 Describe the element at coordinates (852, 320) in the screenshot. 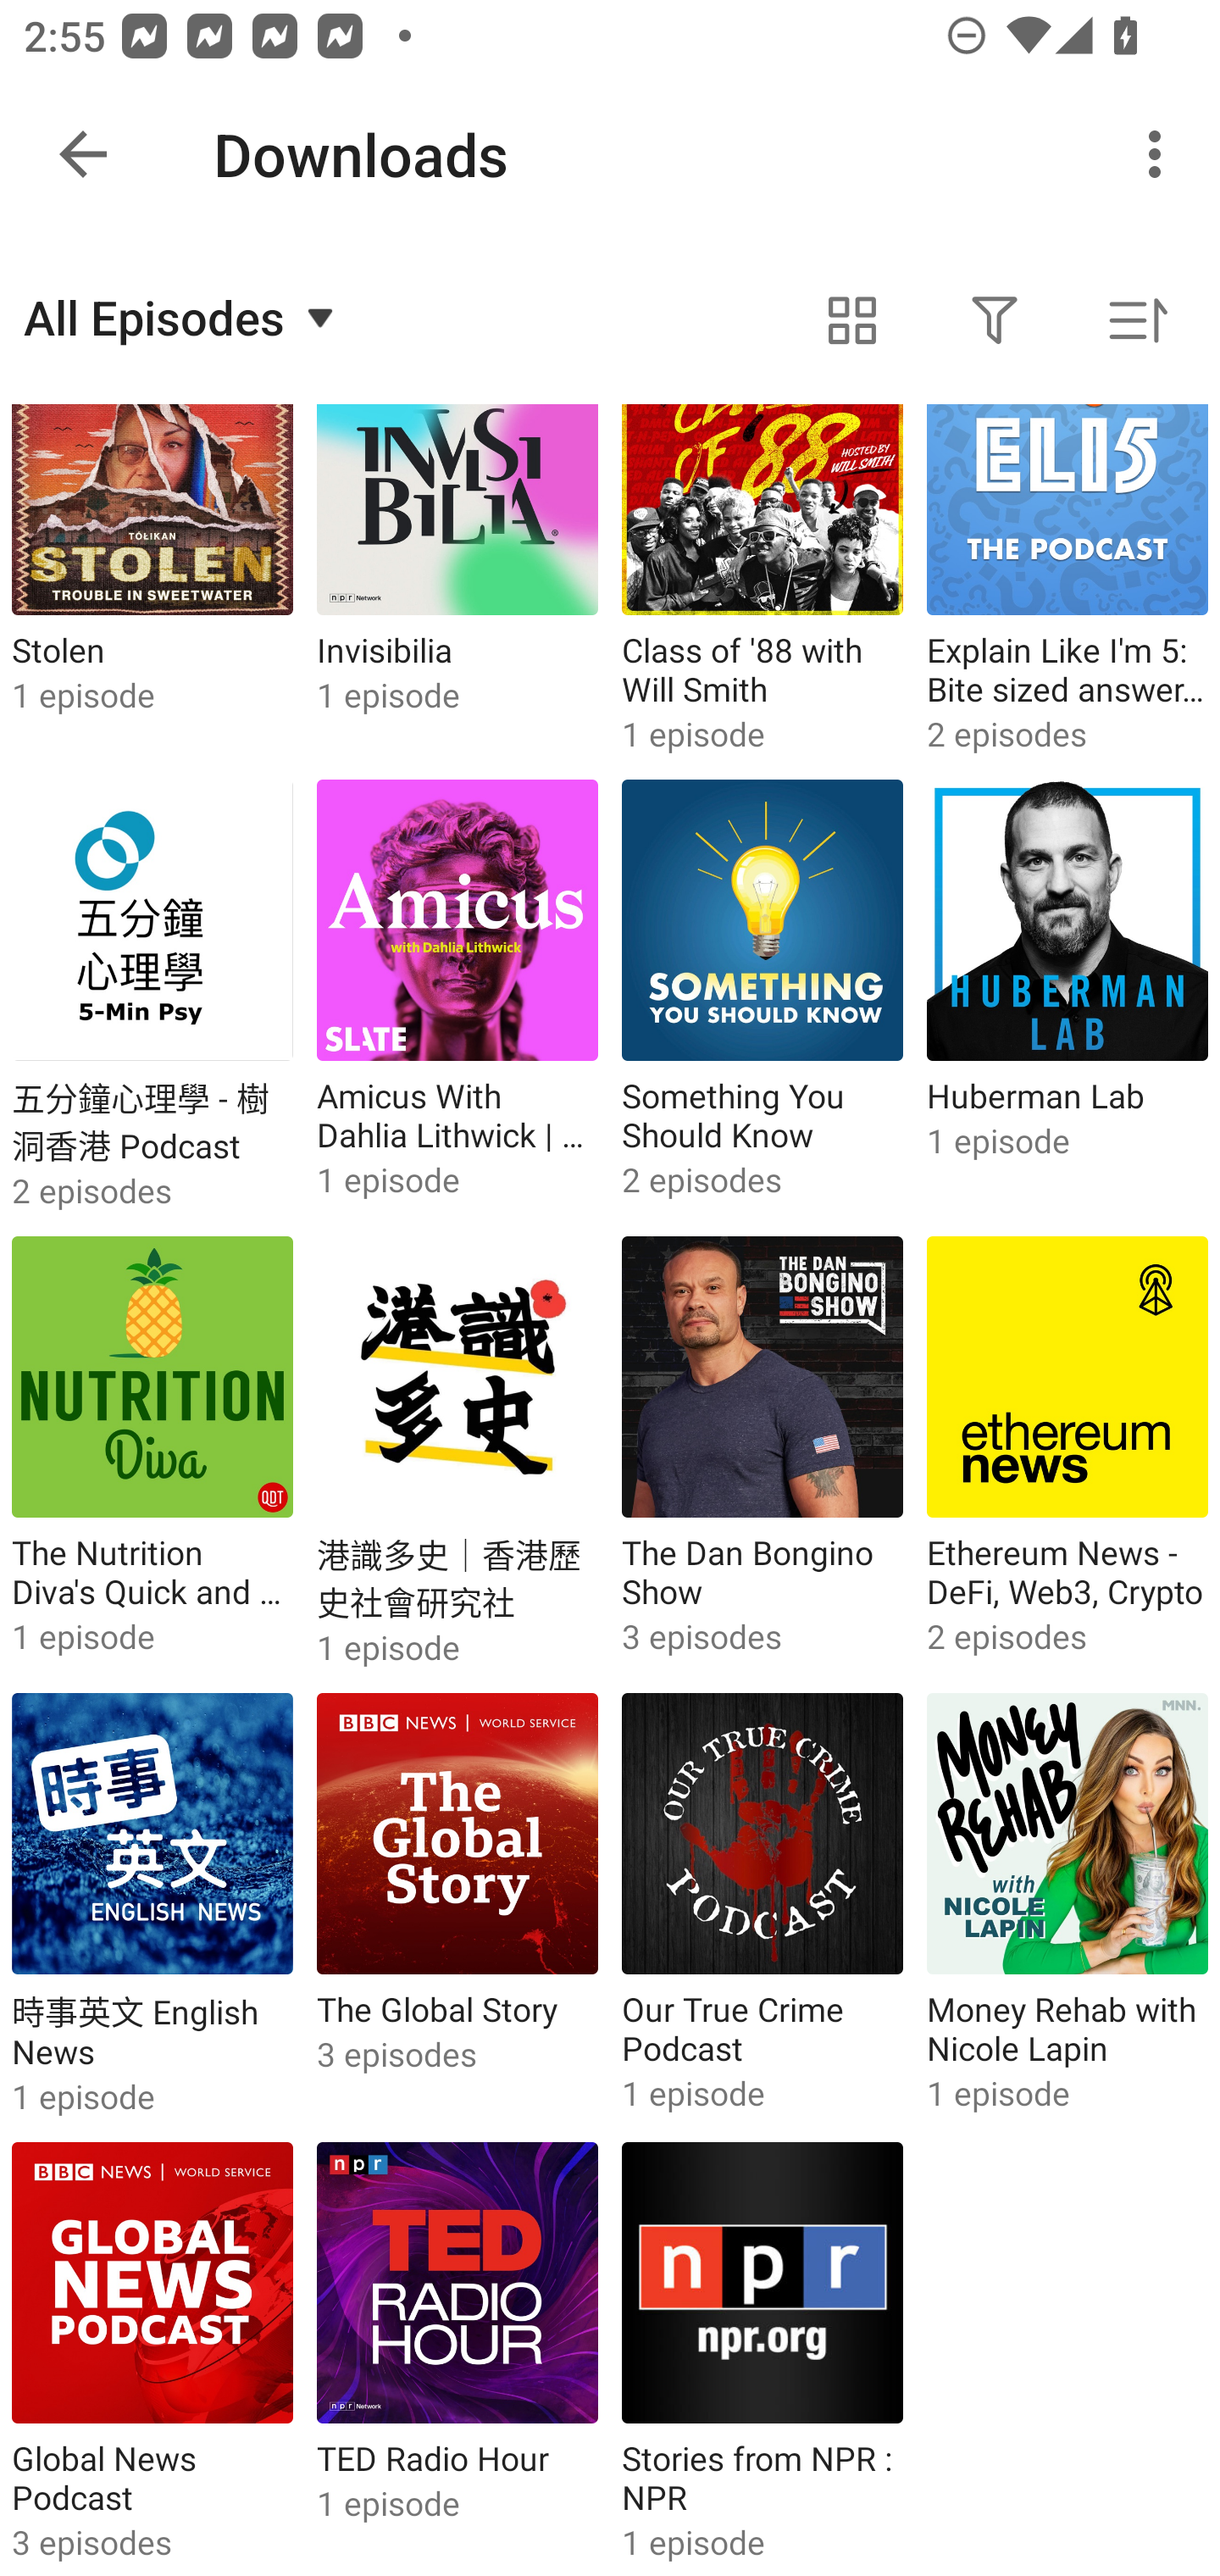

I see `` at that location.